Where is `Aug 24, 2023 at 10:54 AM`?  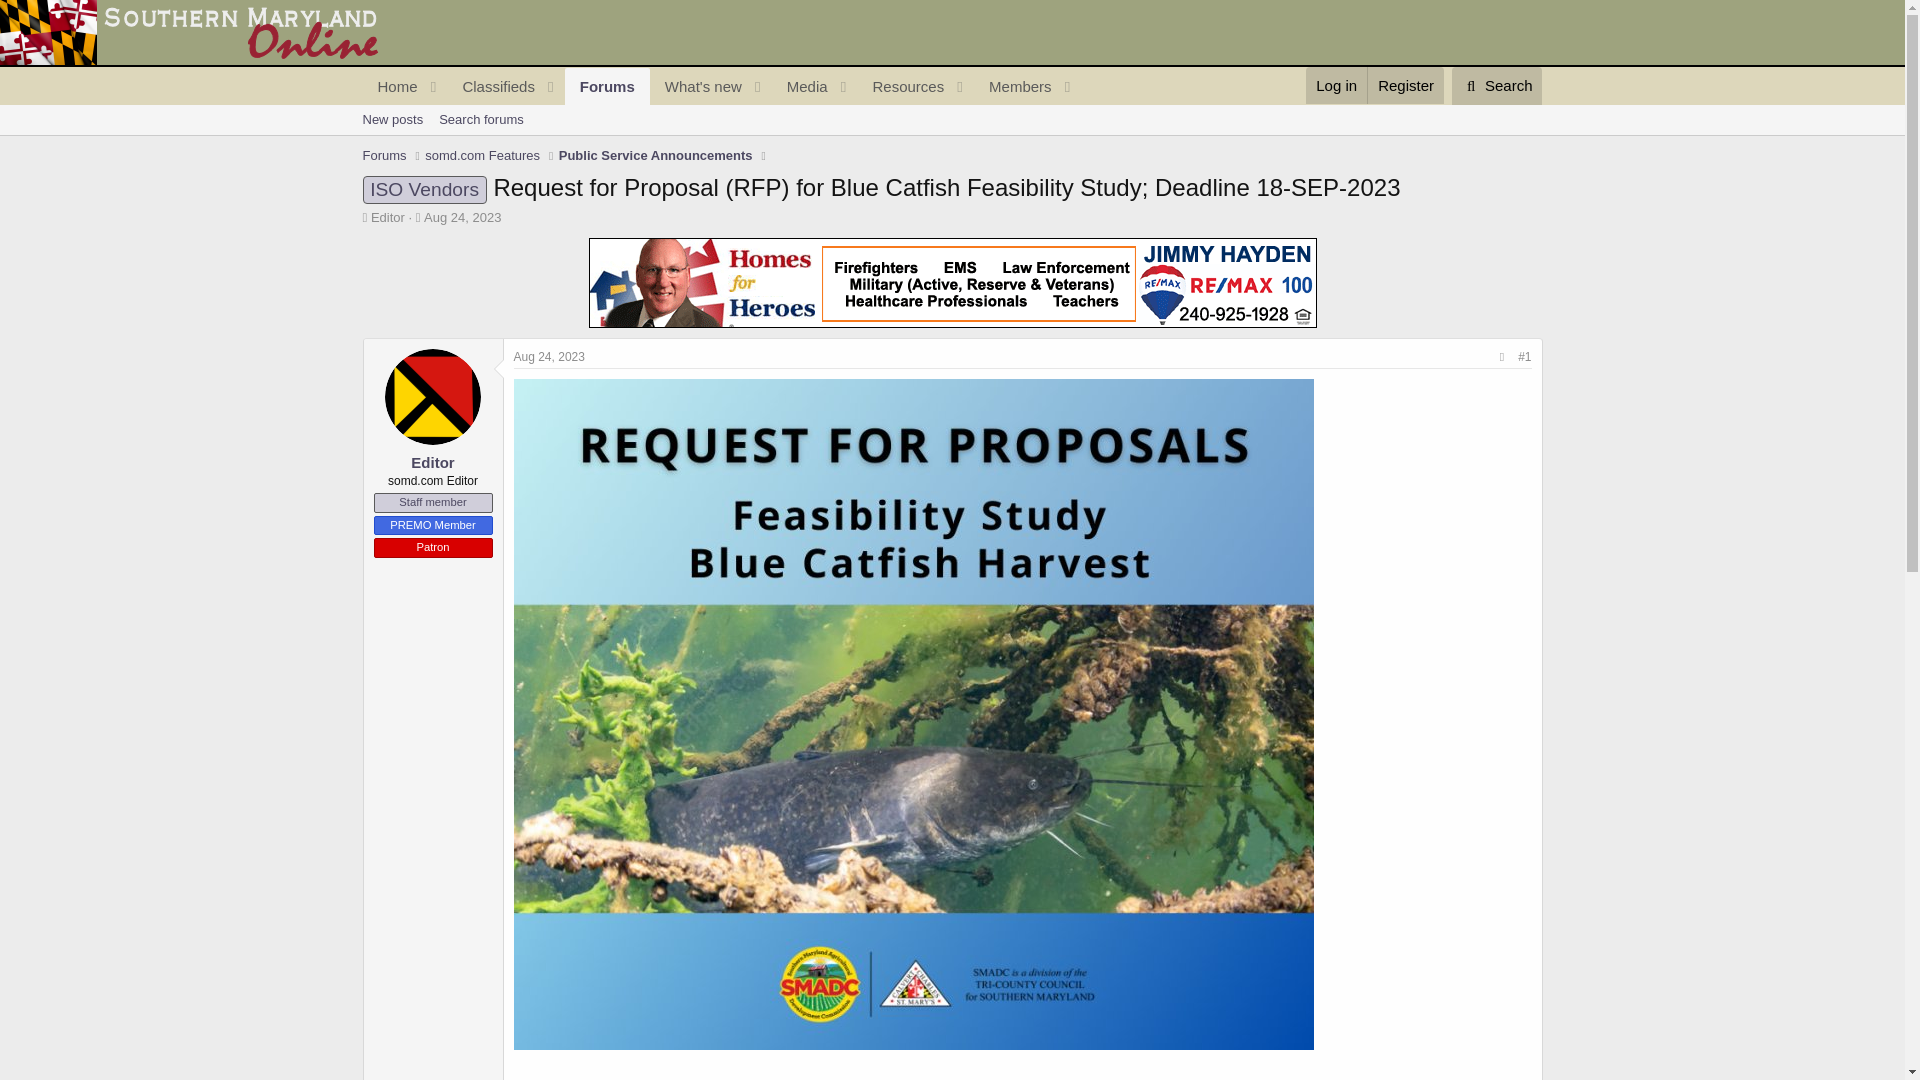 Aug 24, 2023 at 10:54 AM is located at coordinates (951, 142).